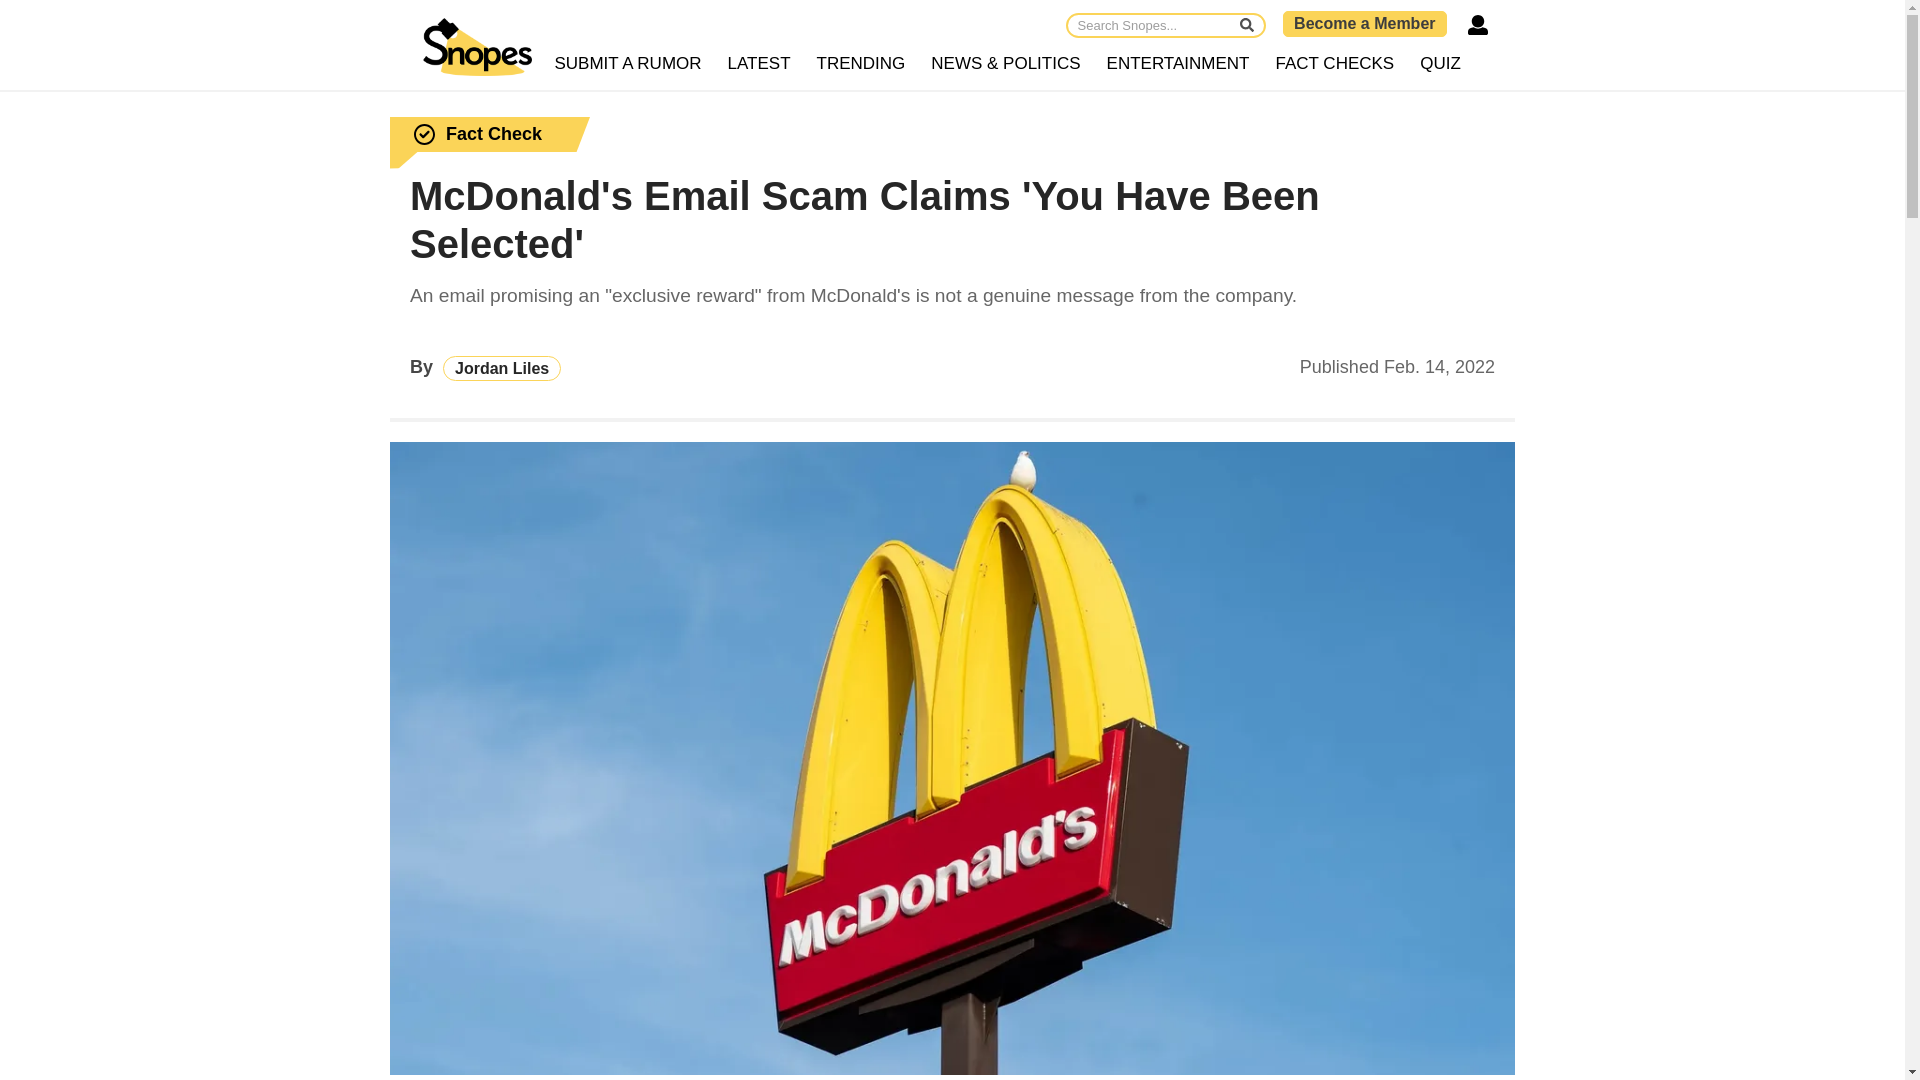 The image size is (1920, 1080). What do you see at coordinates (1334, 64) in the screenshot?
I see `FACT CHECKS` at bounding box center [1334, 64].